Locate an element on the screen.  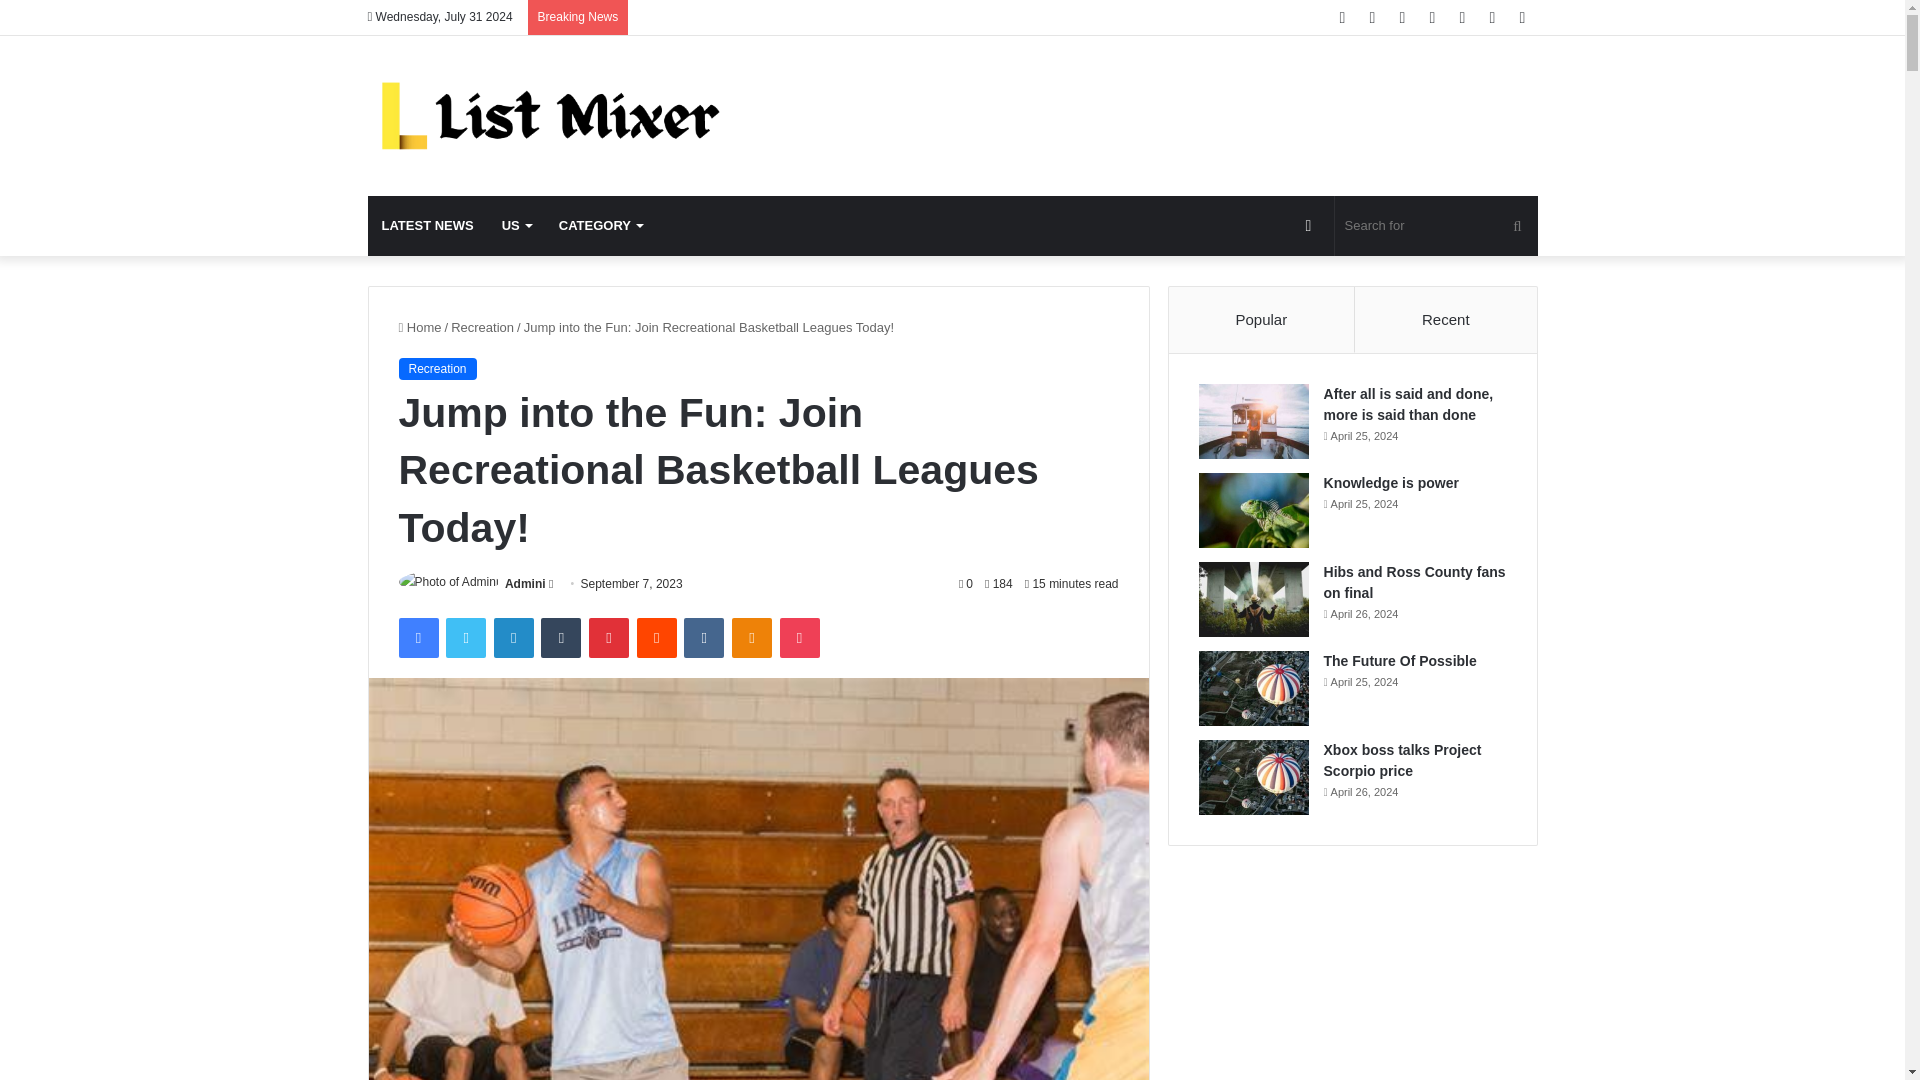
Listmixer News for You is located at coordinates (552, 115).